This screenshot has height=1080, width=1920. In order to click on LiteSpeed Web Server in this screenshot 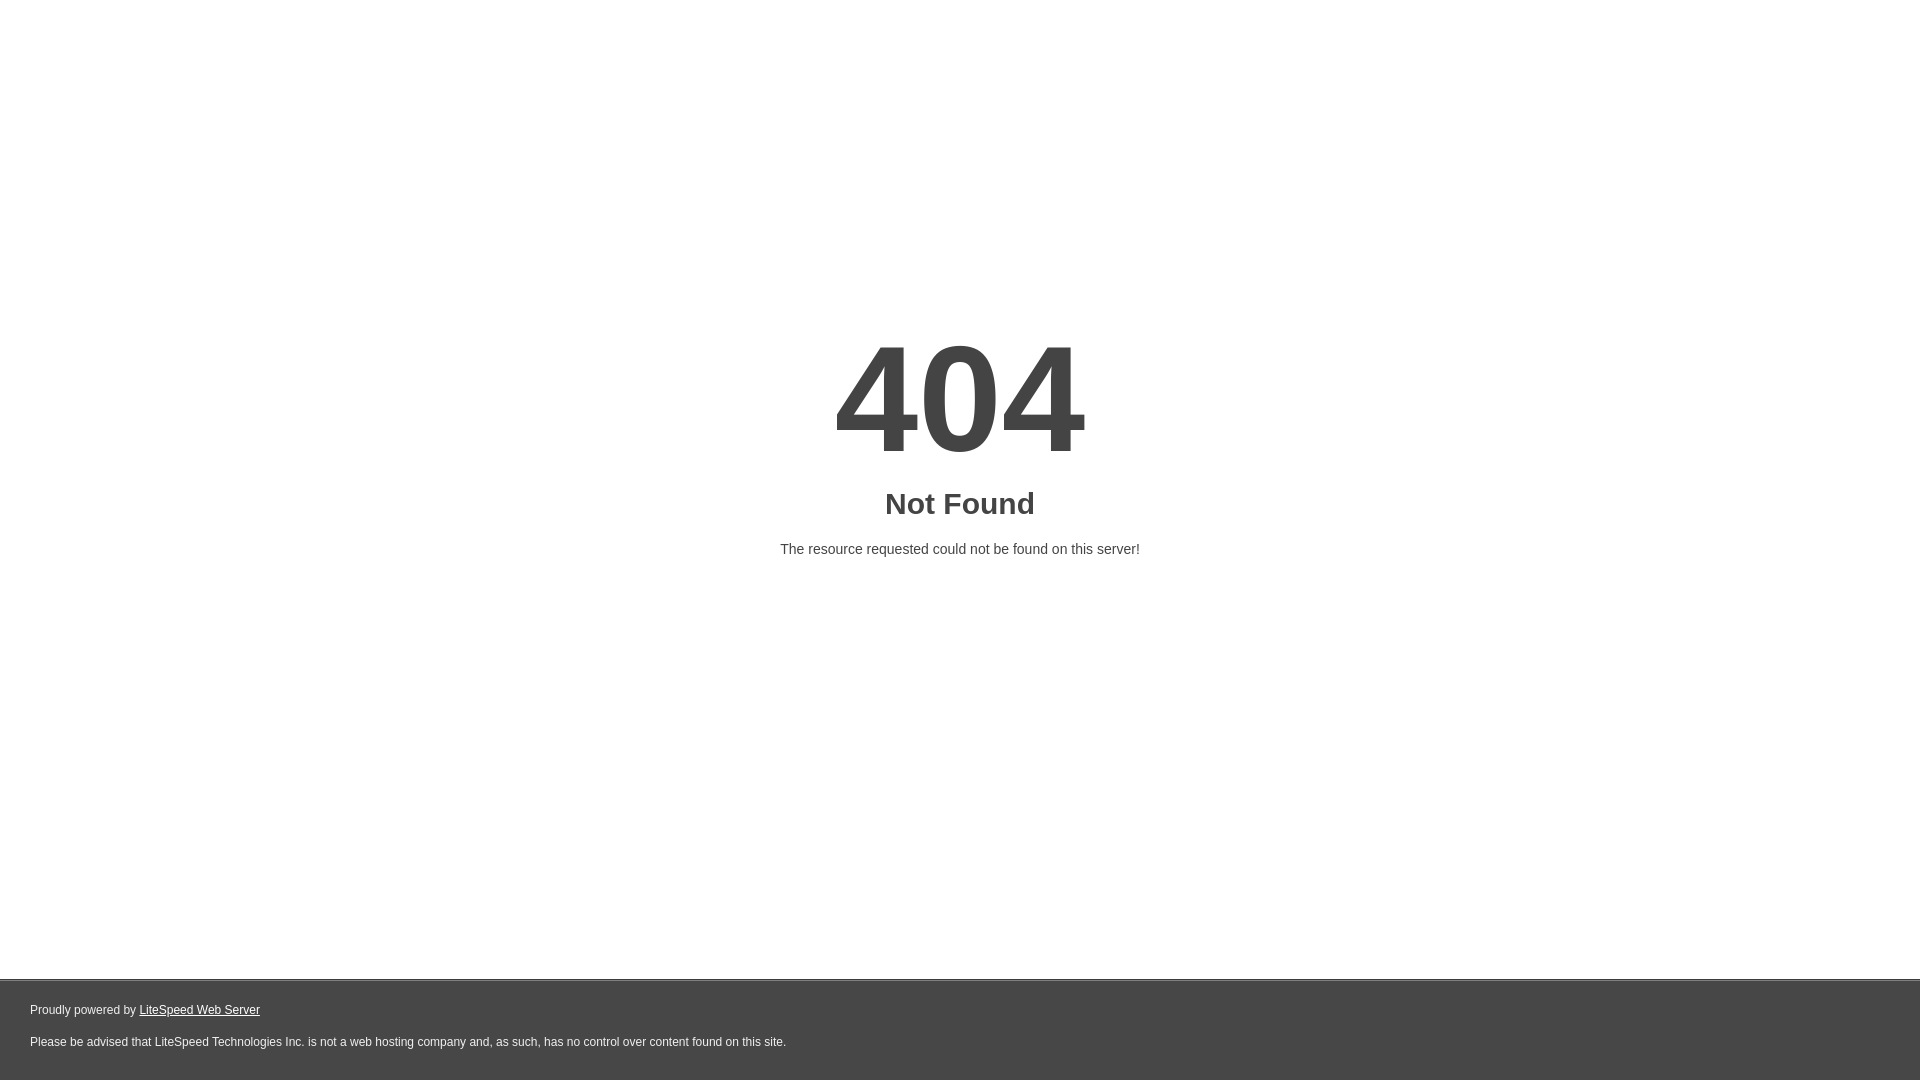, I will do `click(200, 1010)`.